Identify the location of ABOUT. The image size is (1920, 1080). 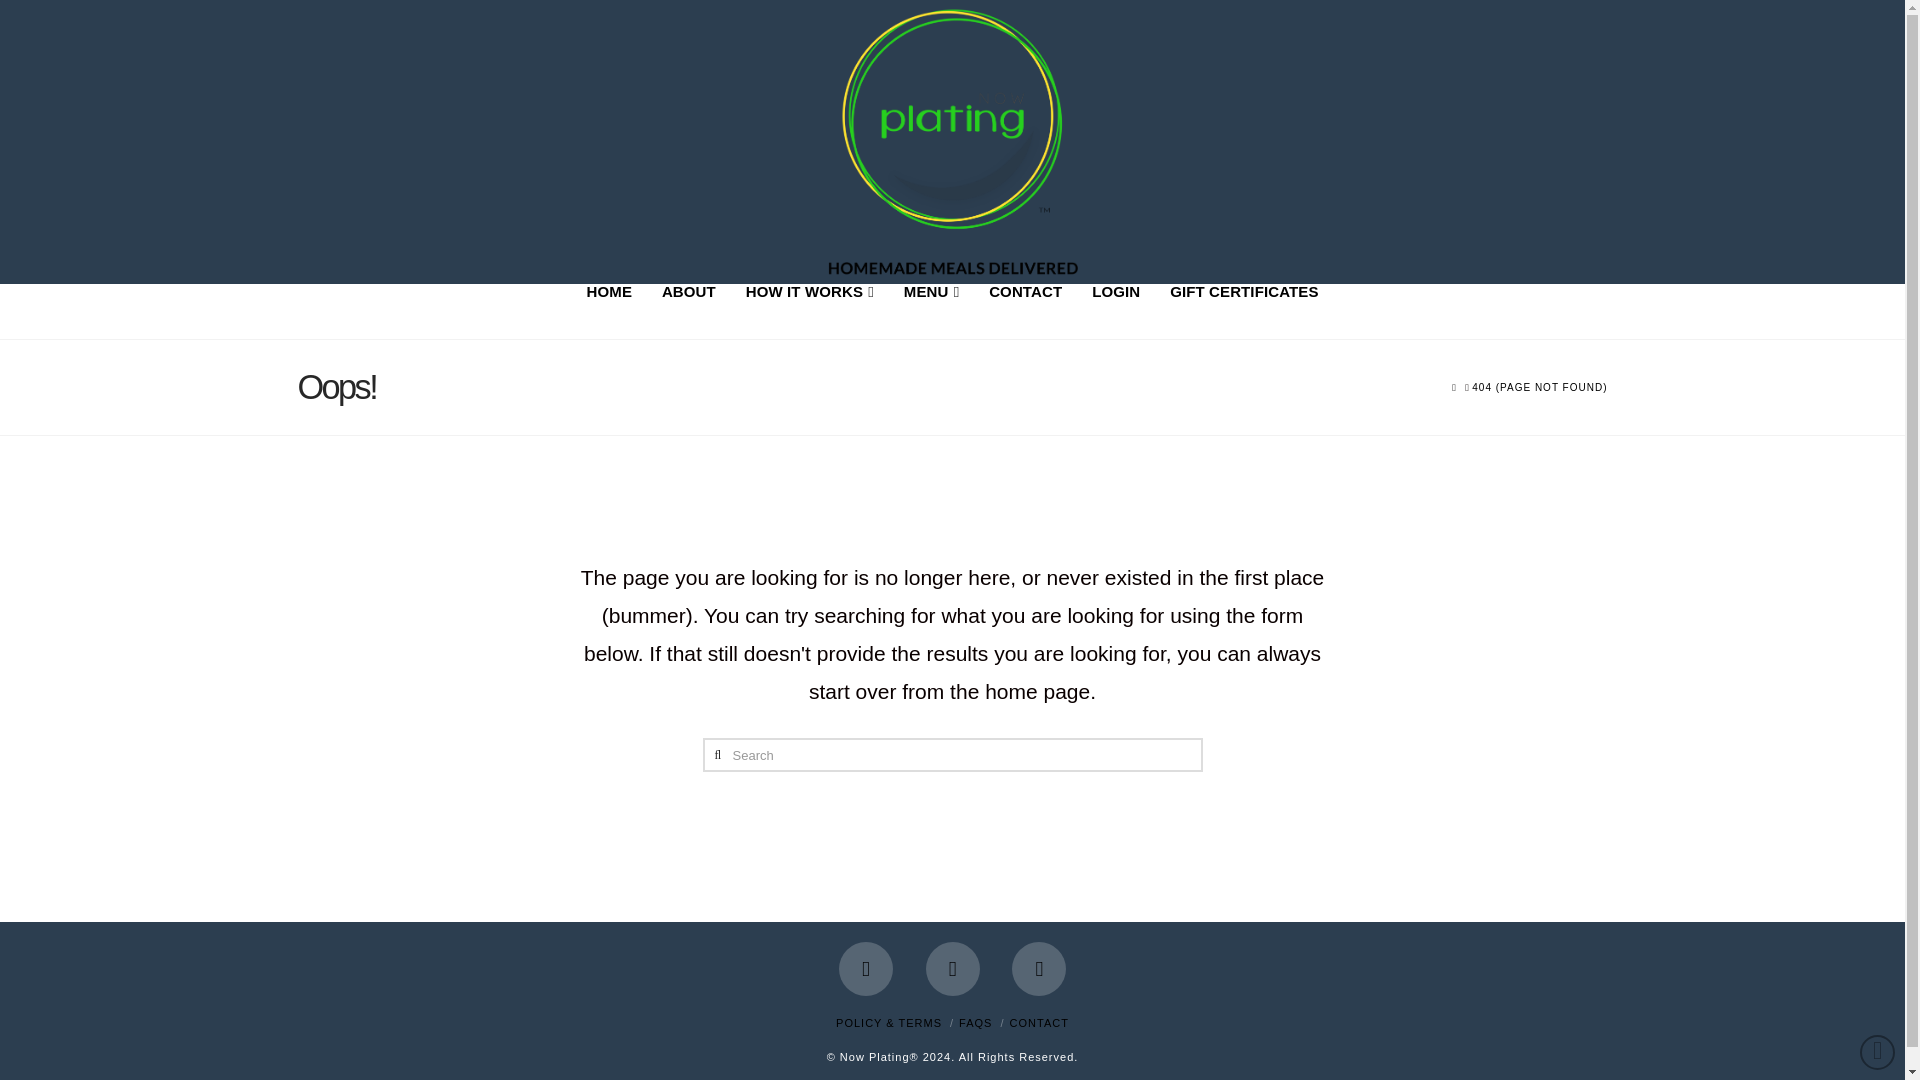
(689, 312).